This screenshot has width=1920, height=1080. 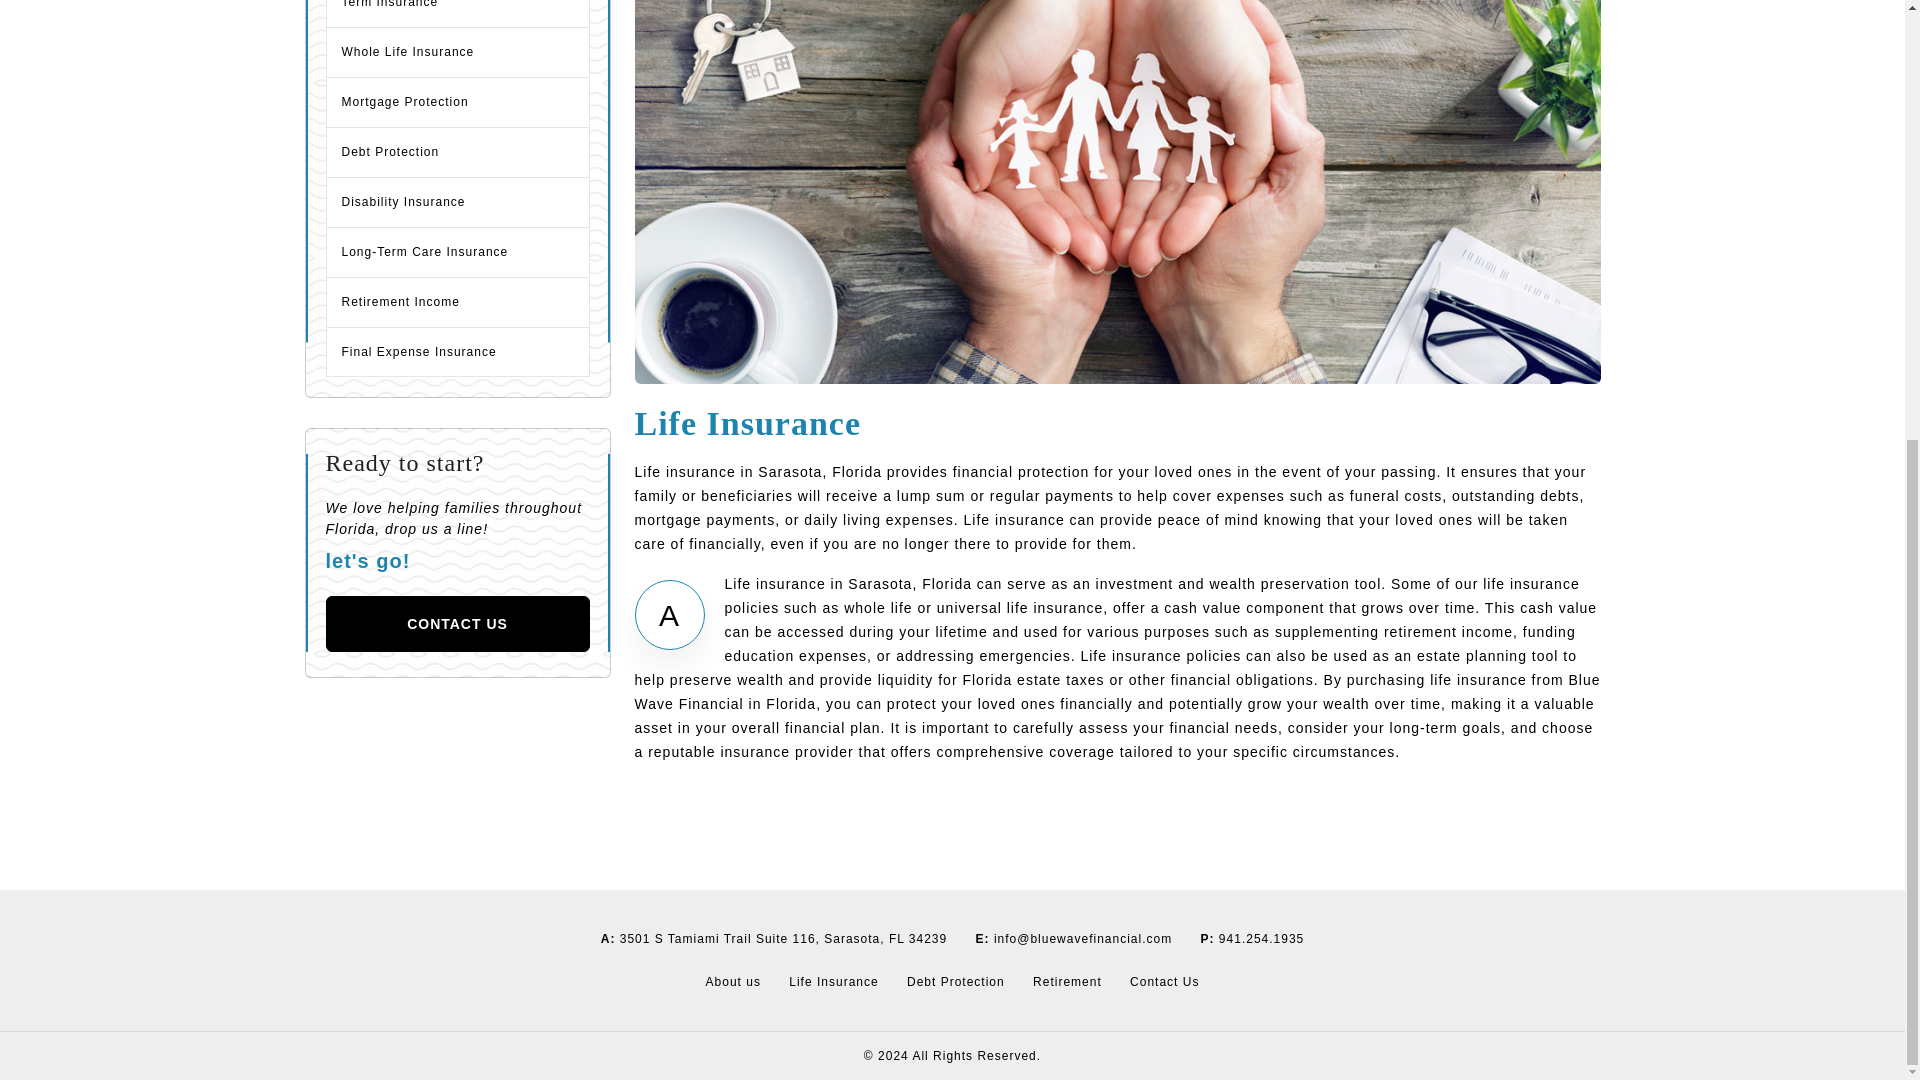 I want to click on P: 941.254.1935, so click(x=1252, y=939).